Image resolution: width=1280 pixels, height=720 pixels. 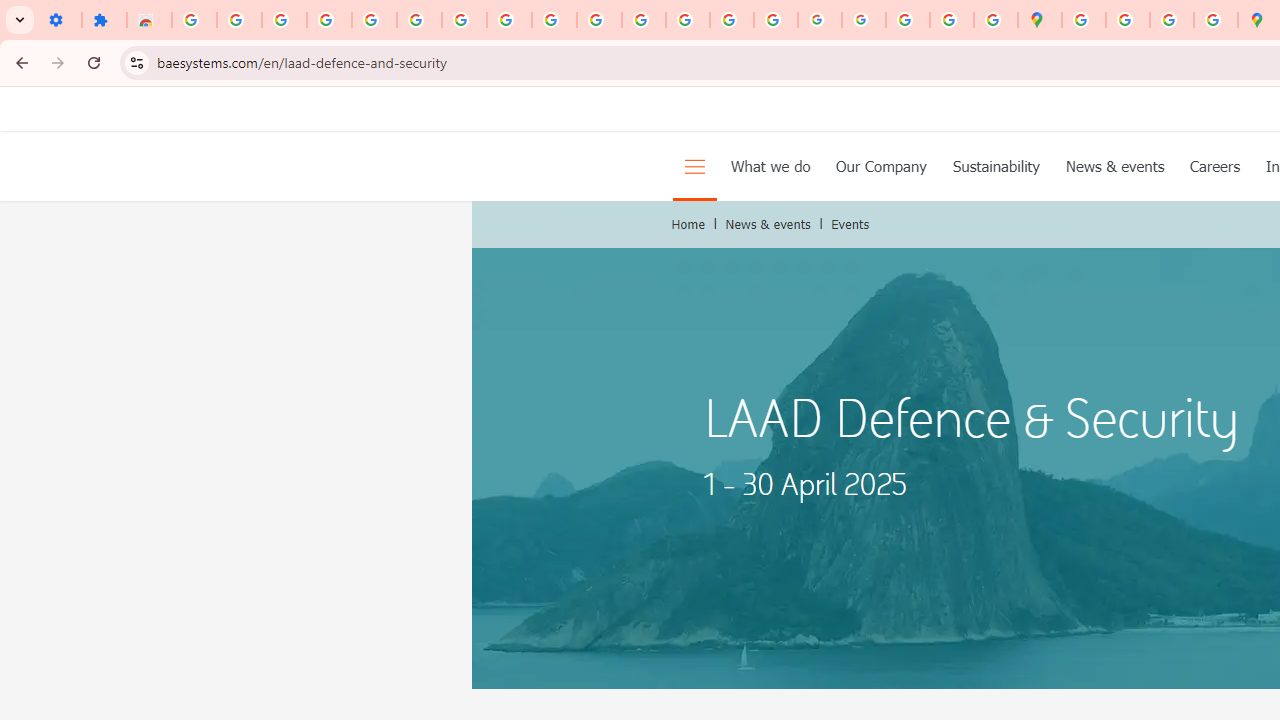 I want to click on Reviews: Helix Fruit Jump Arcade Game, so click(x=148, y=20).